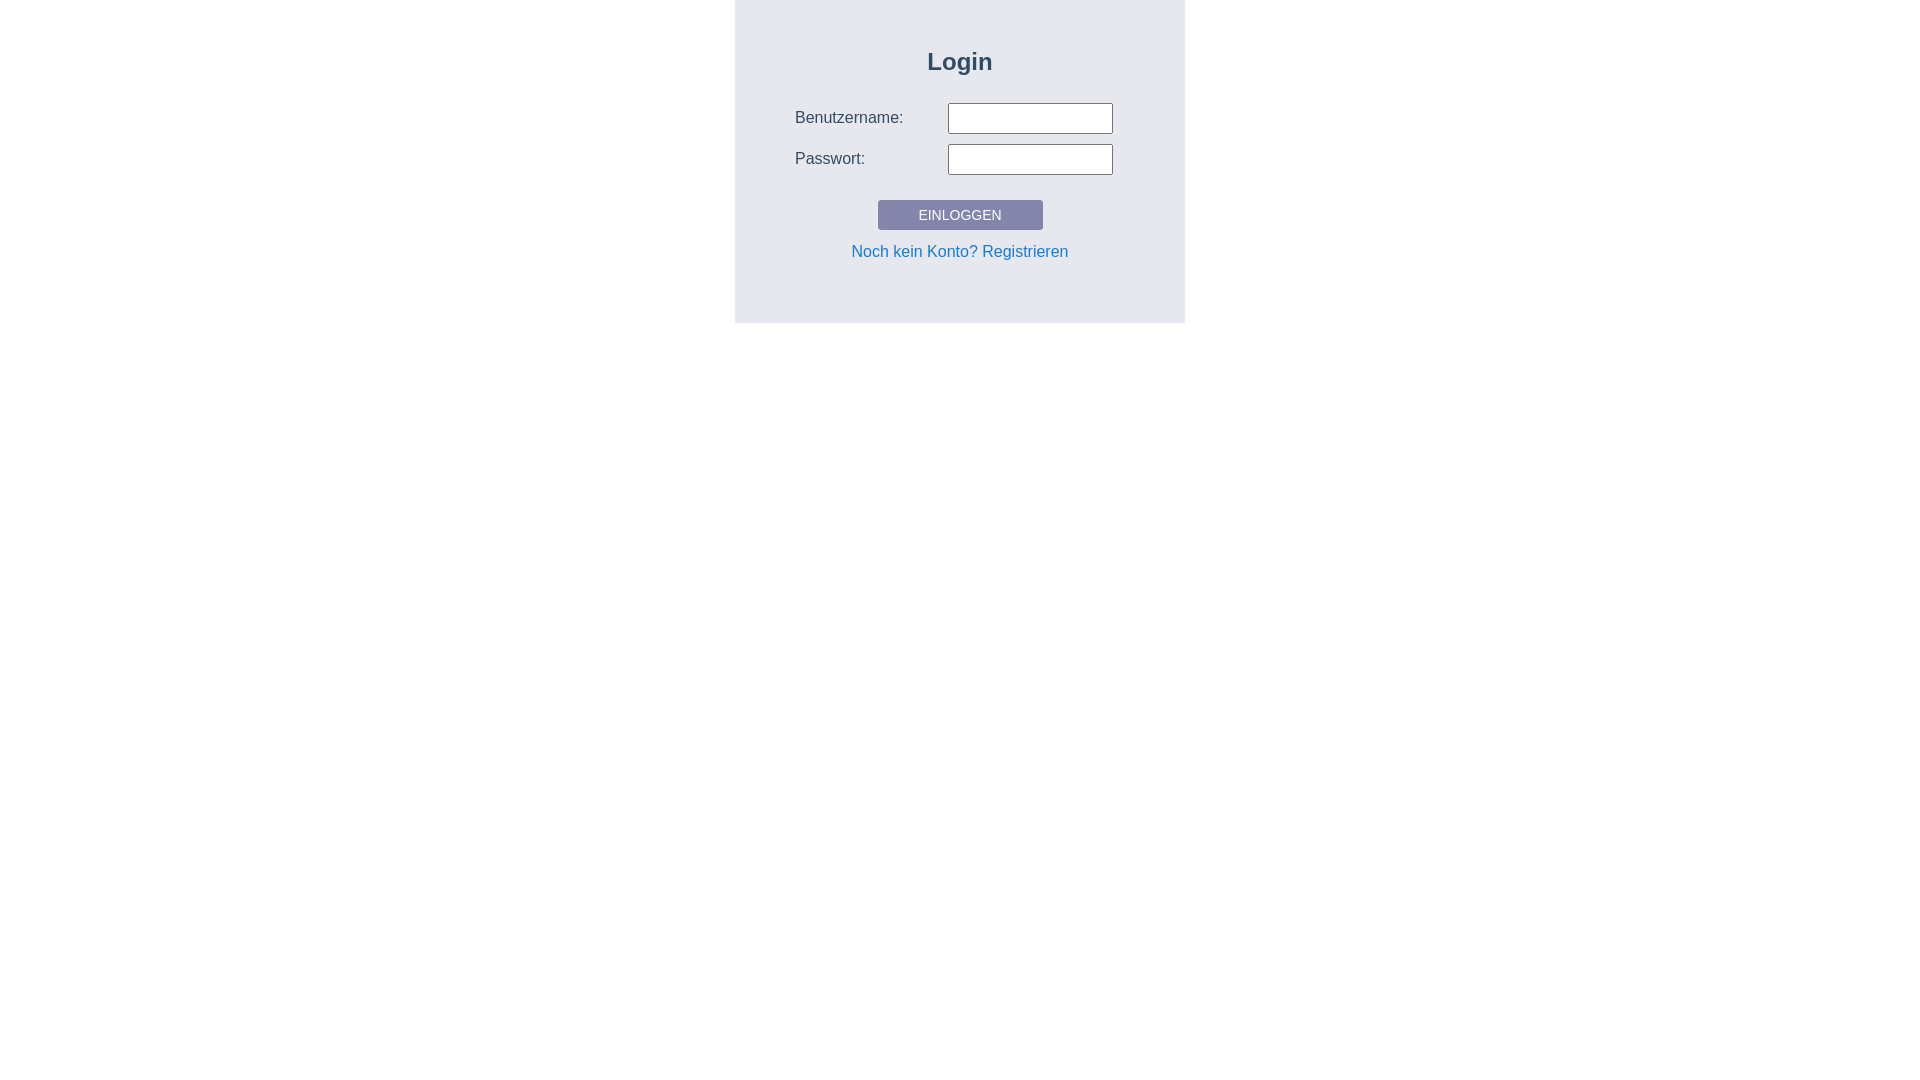  Describe the element at coordinates (960, 215) in the screenshot. I see `einloggen` at that location.